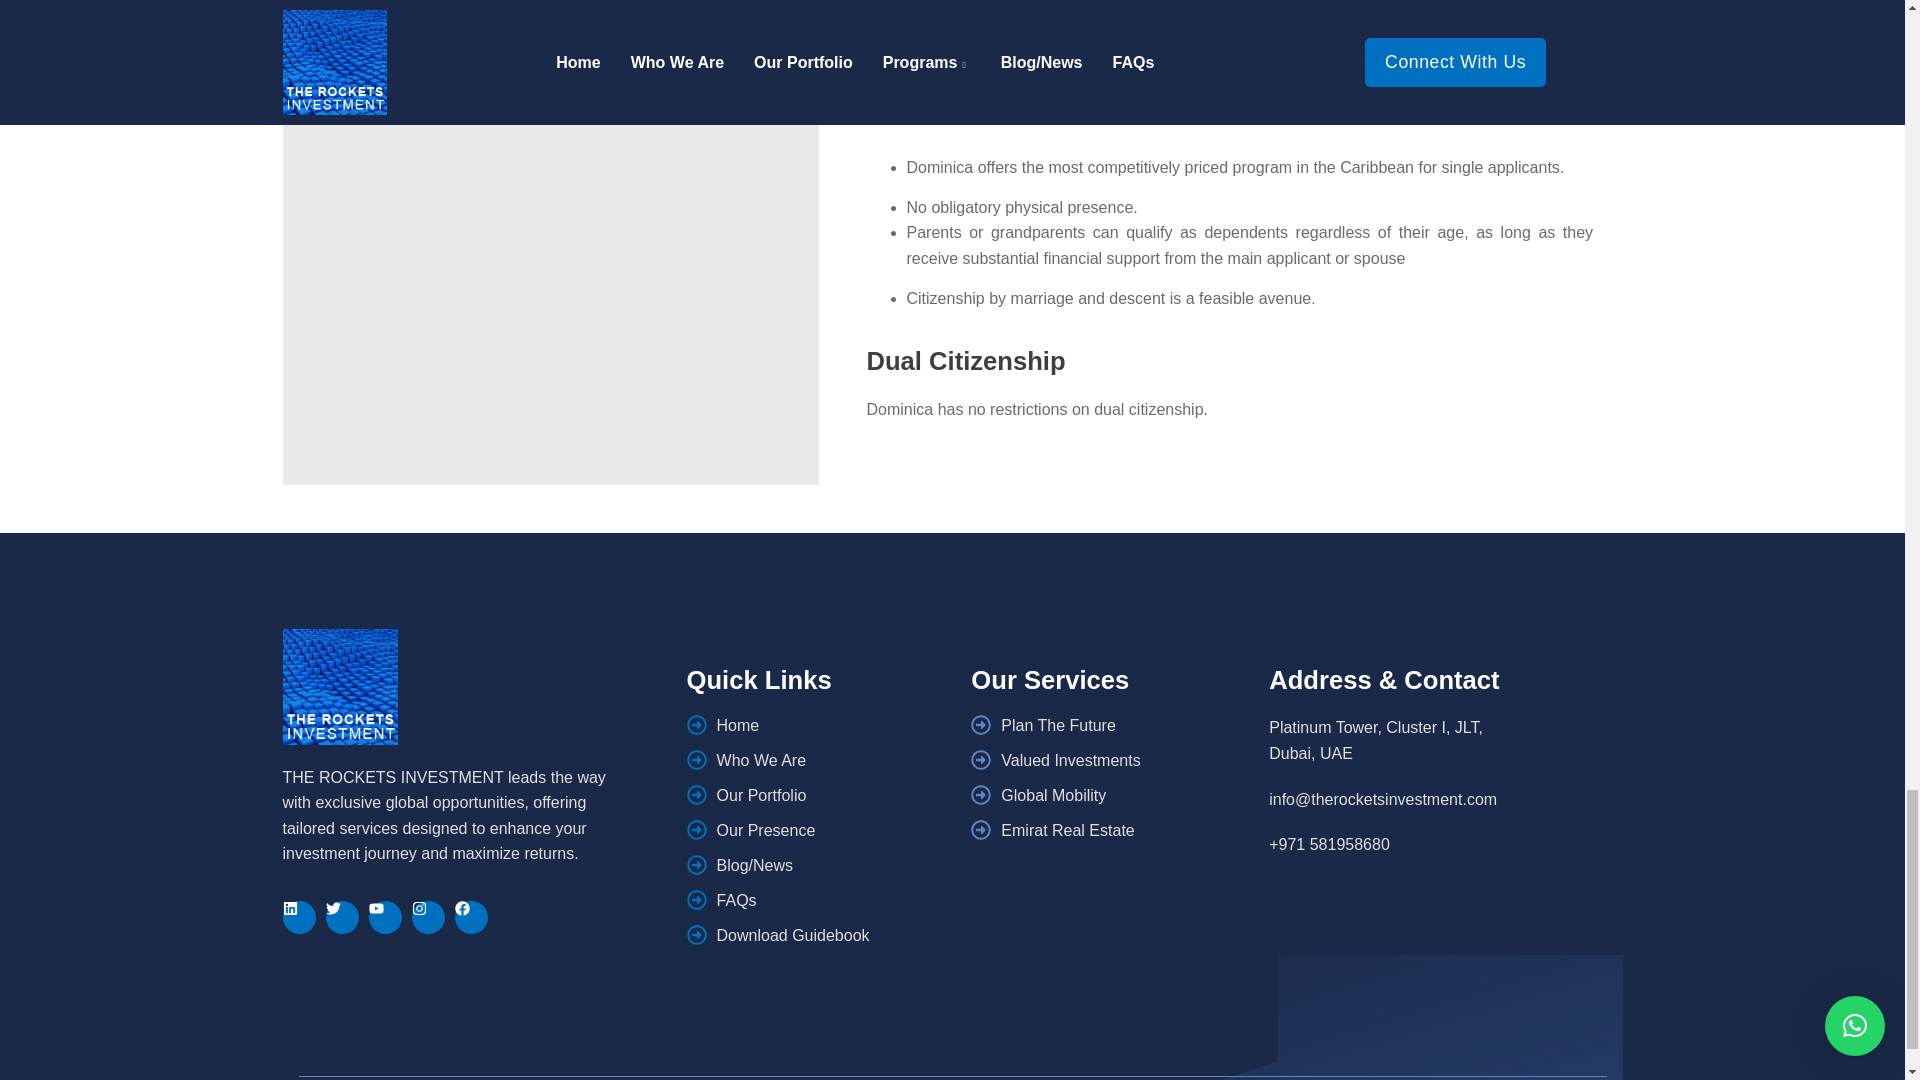  Describe the element at coordinates (824, 760) in the screenshot. I see `Who We Are` at that location.